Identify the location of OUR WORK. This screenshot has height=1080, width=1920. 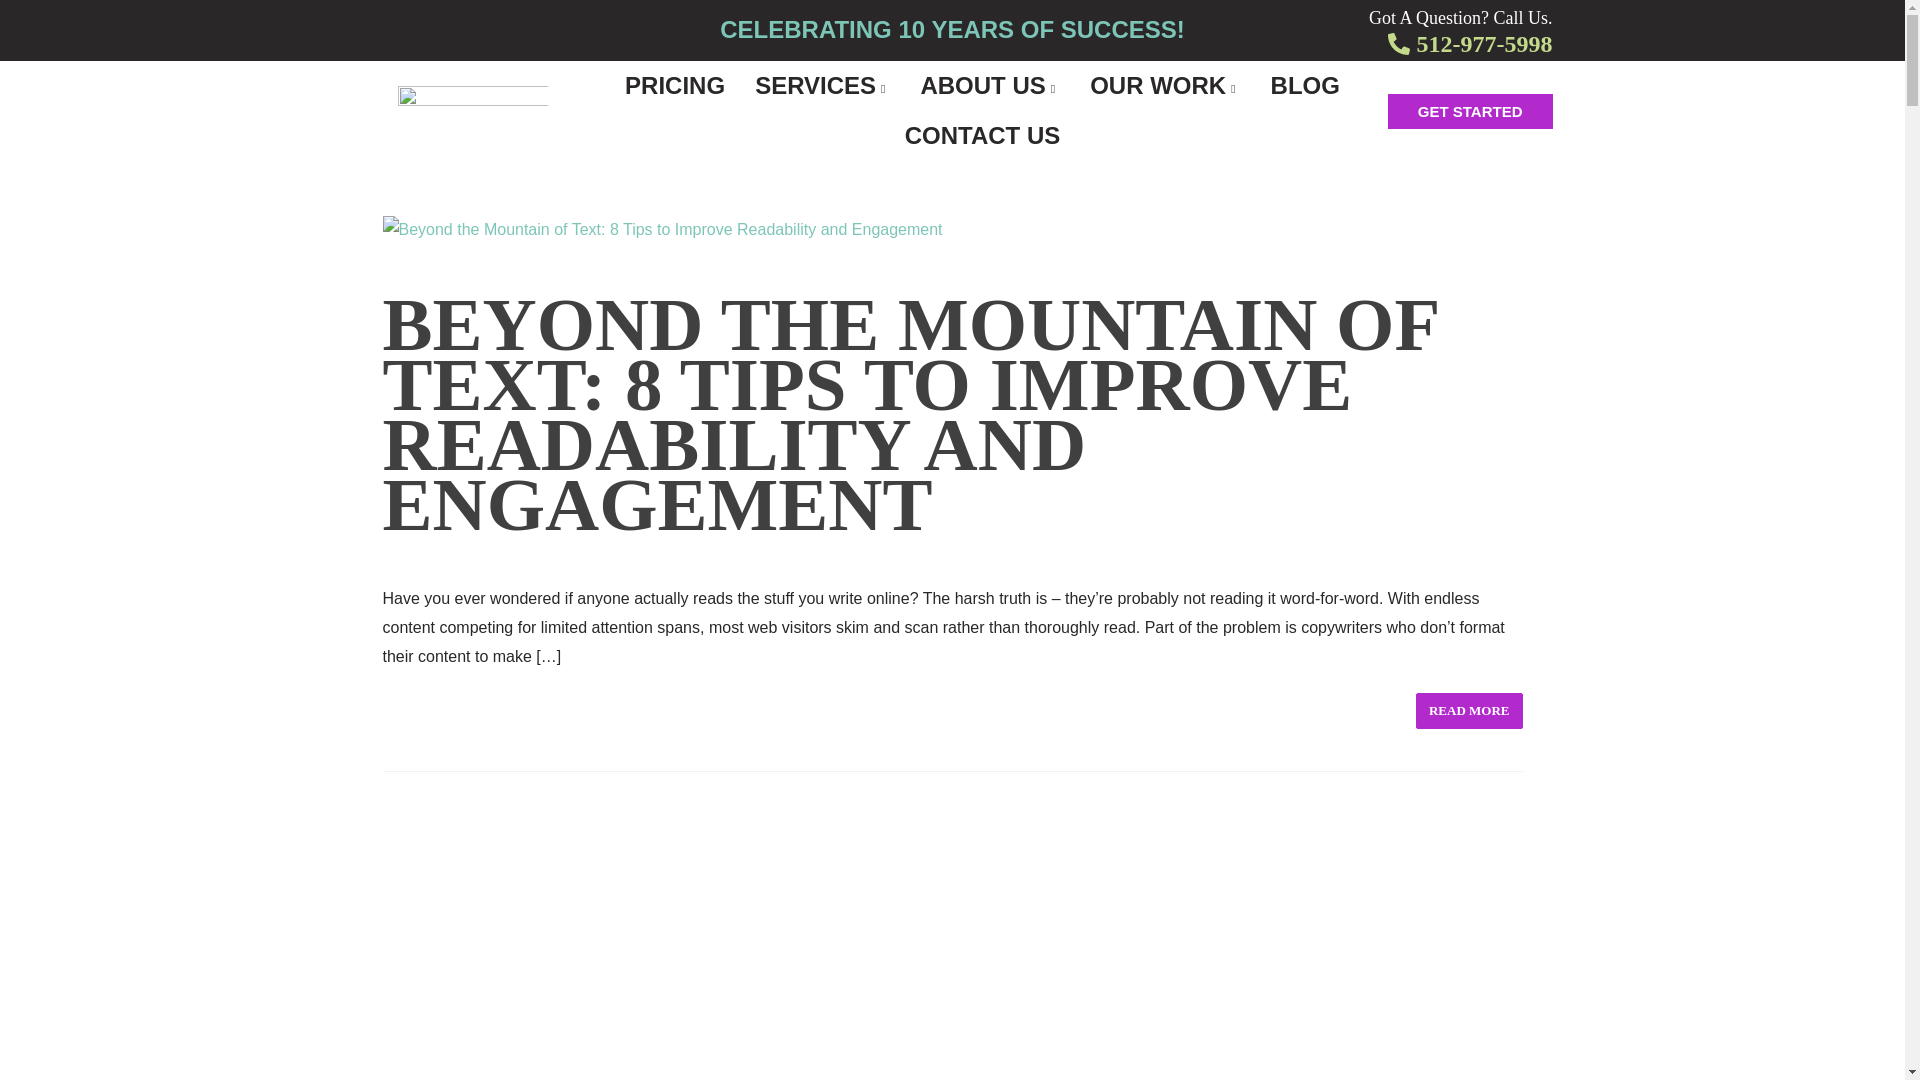
(1165, 86).